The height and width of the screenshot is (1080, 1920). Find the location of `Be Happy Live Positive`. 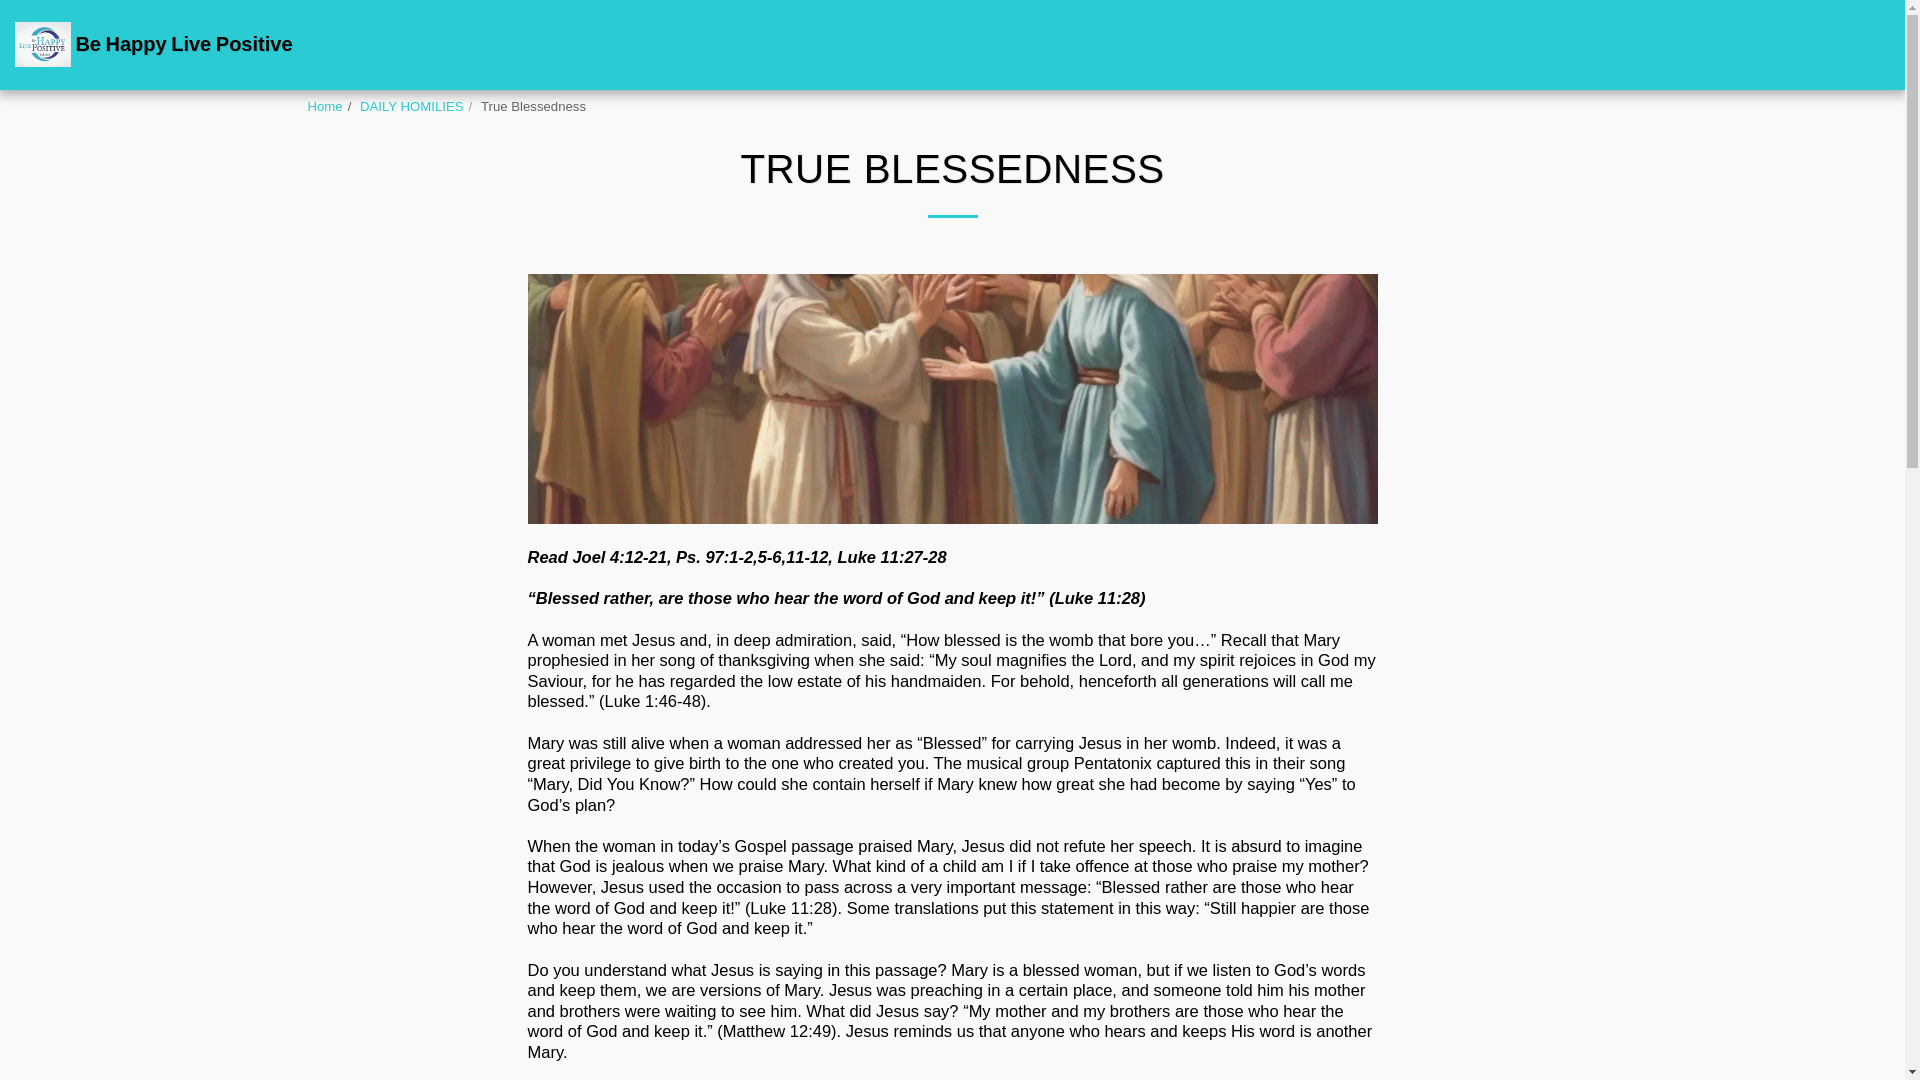

Be Happy Live Positive is located at coordinates (154, 44).